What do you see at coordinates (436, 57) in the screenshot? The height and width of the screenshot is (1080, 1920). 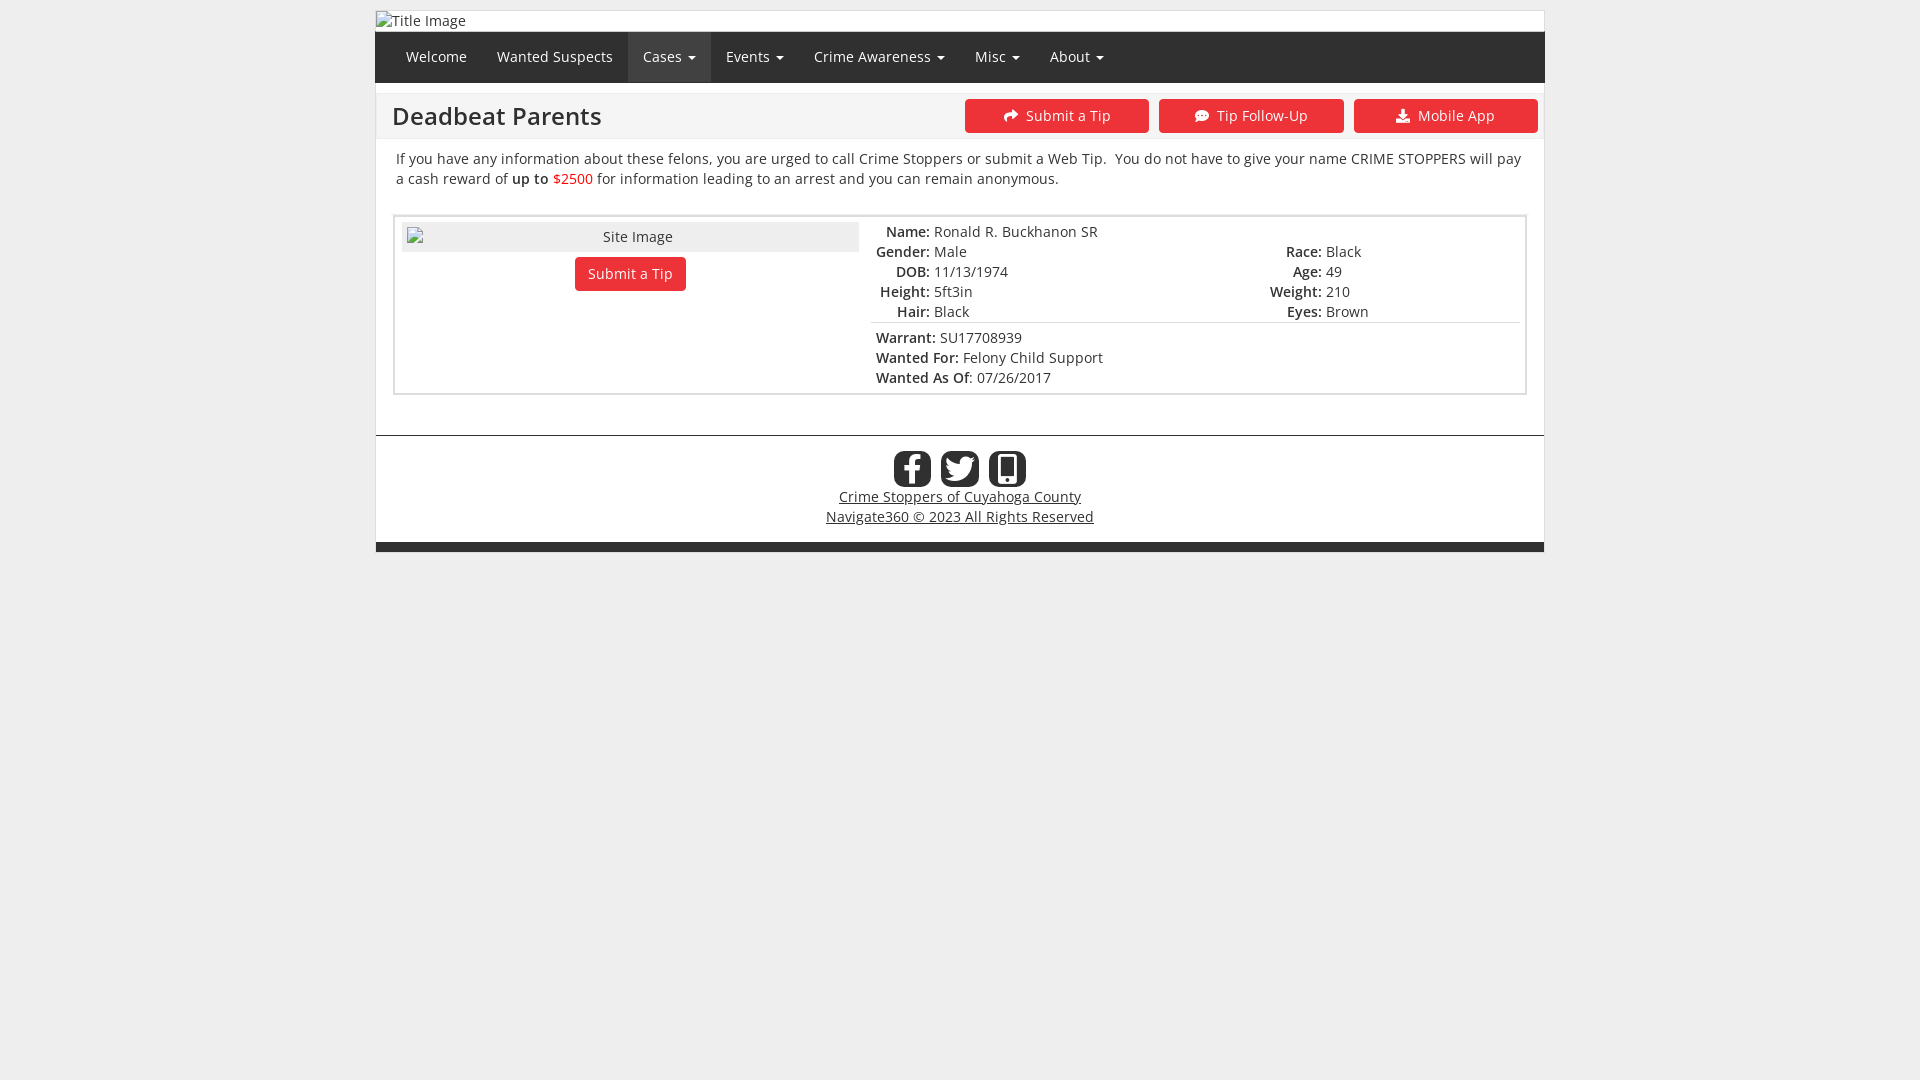 I see `Welcome` at bounding box center [436, 57].